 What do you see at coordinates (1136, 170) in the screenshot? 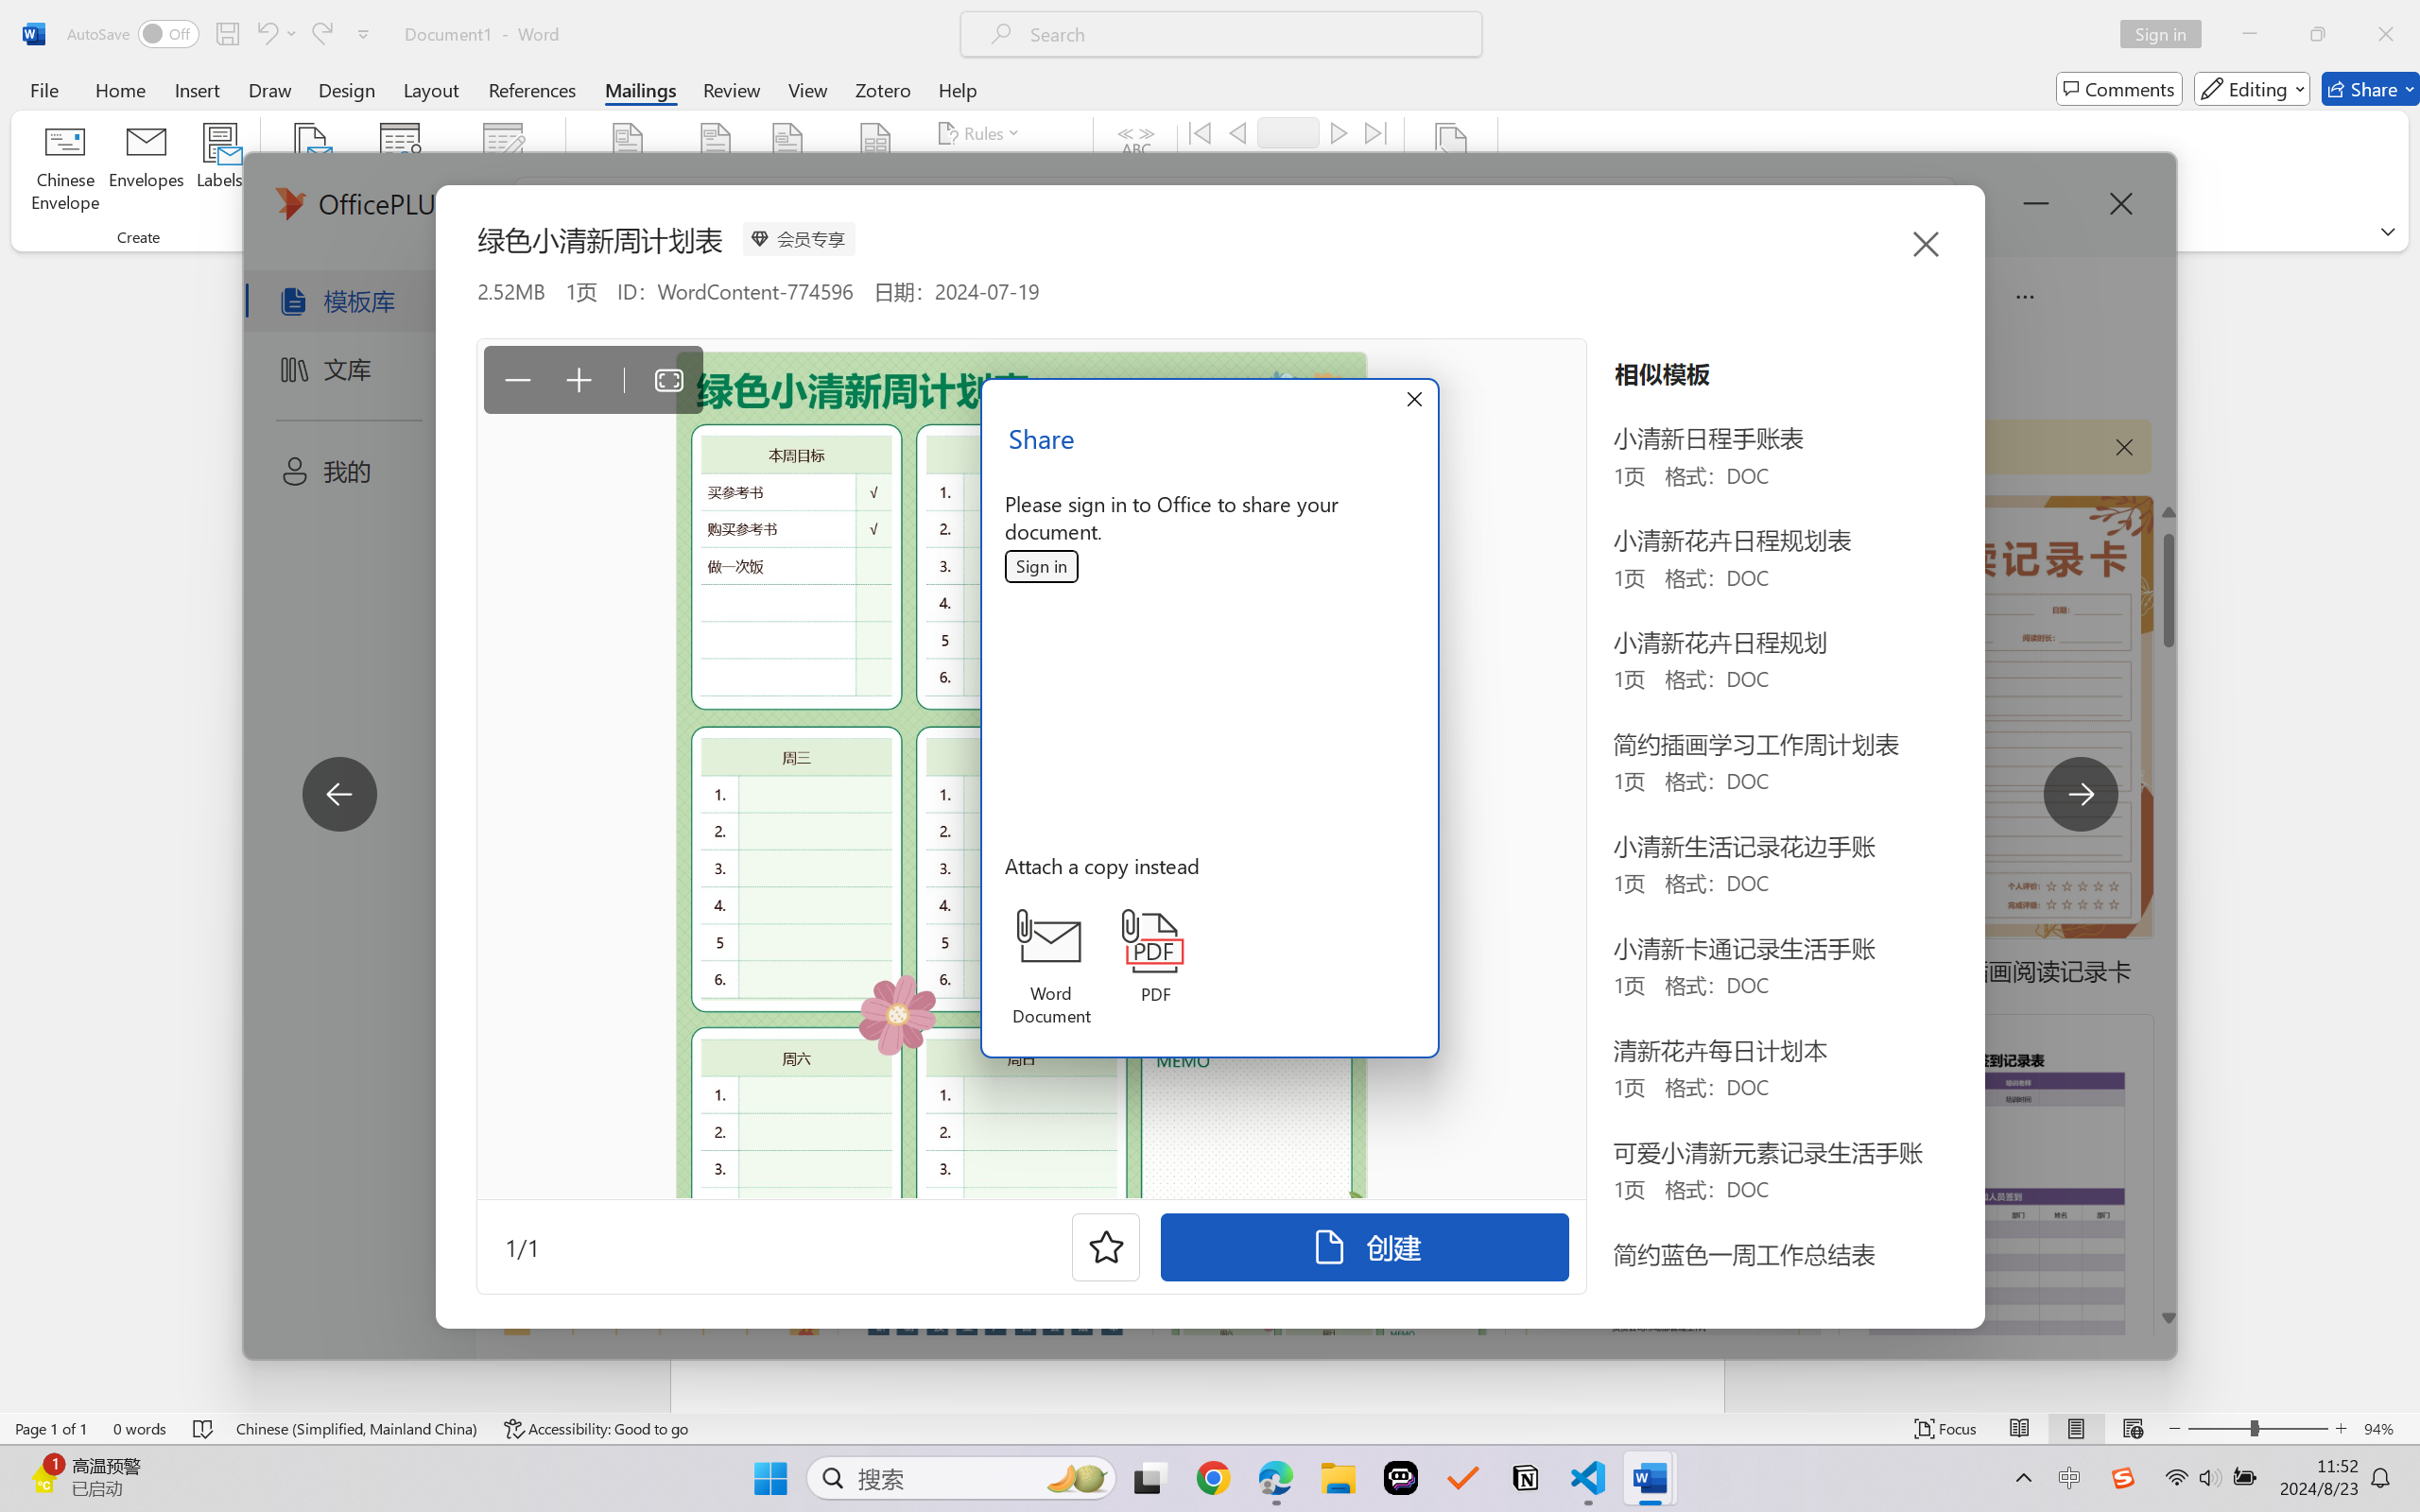
I see `Preview Results` at bounding box center [1136, 170].